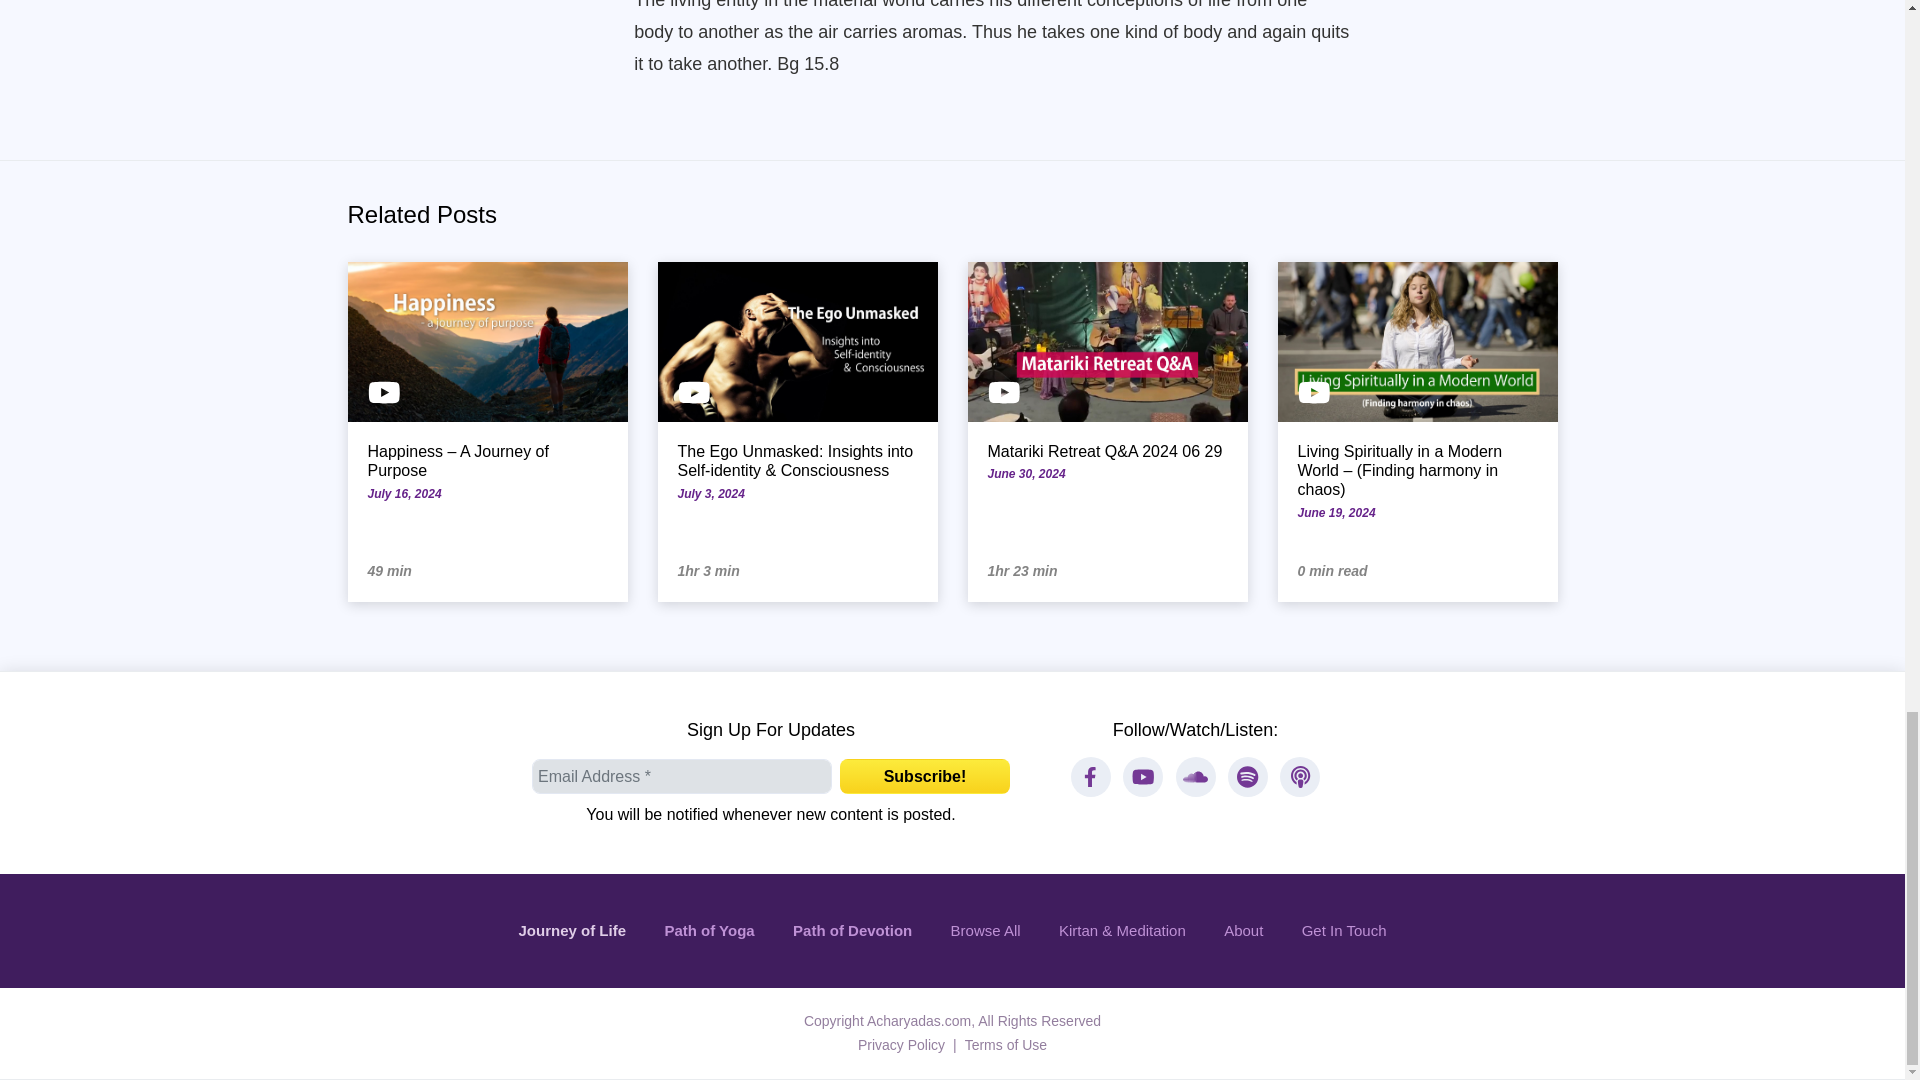  Describe the element at coordinates (852, 931) in the screenshot. I see `Path of Devotion` at that location.